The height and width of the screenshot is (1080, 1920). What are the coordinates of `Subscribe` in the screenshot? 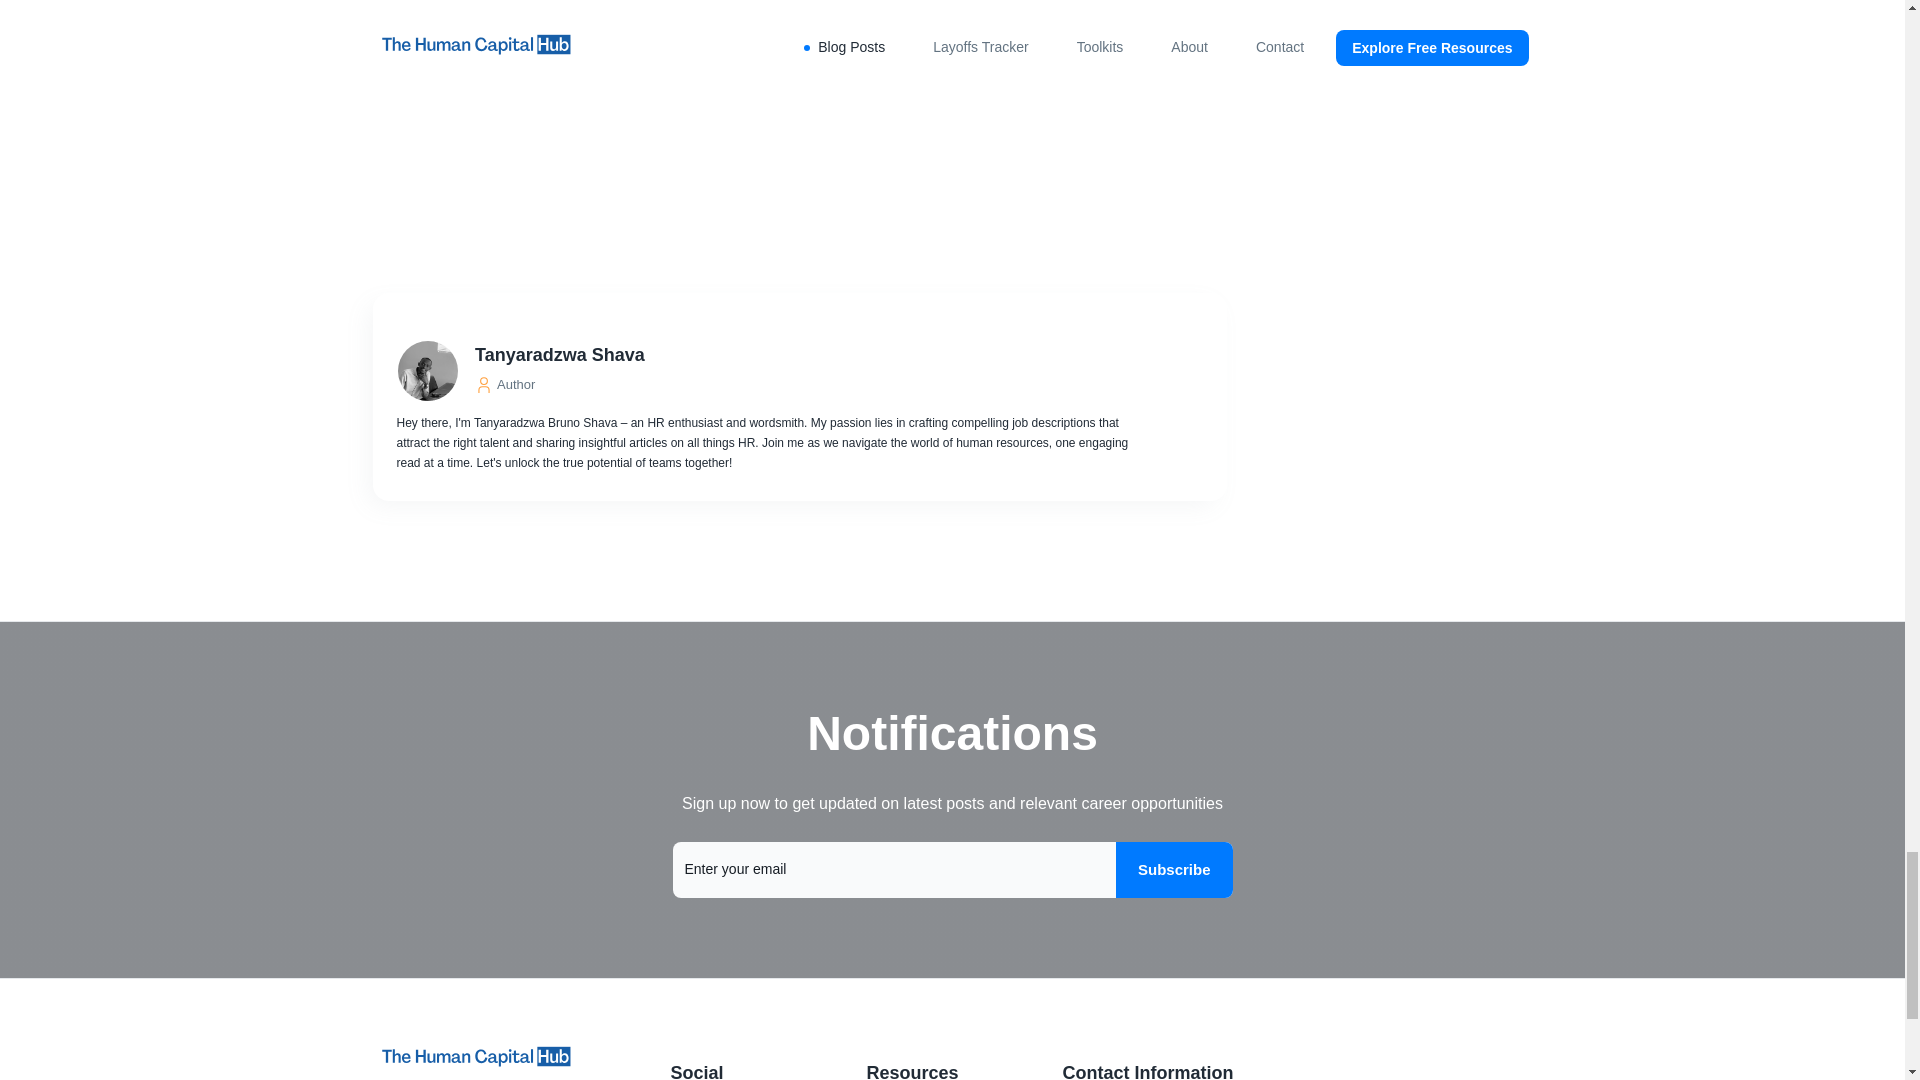 It's located at (1174, 870).